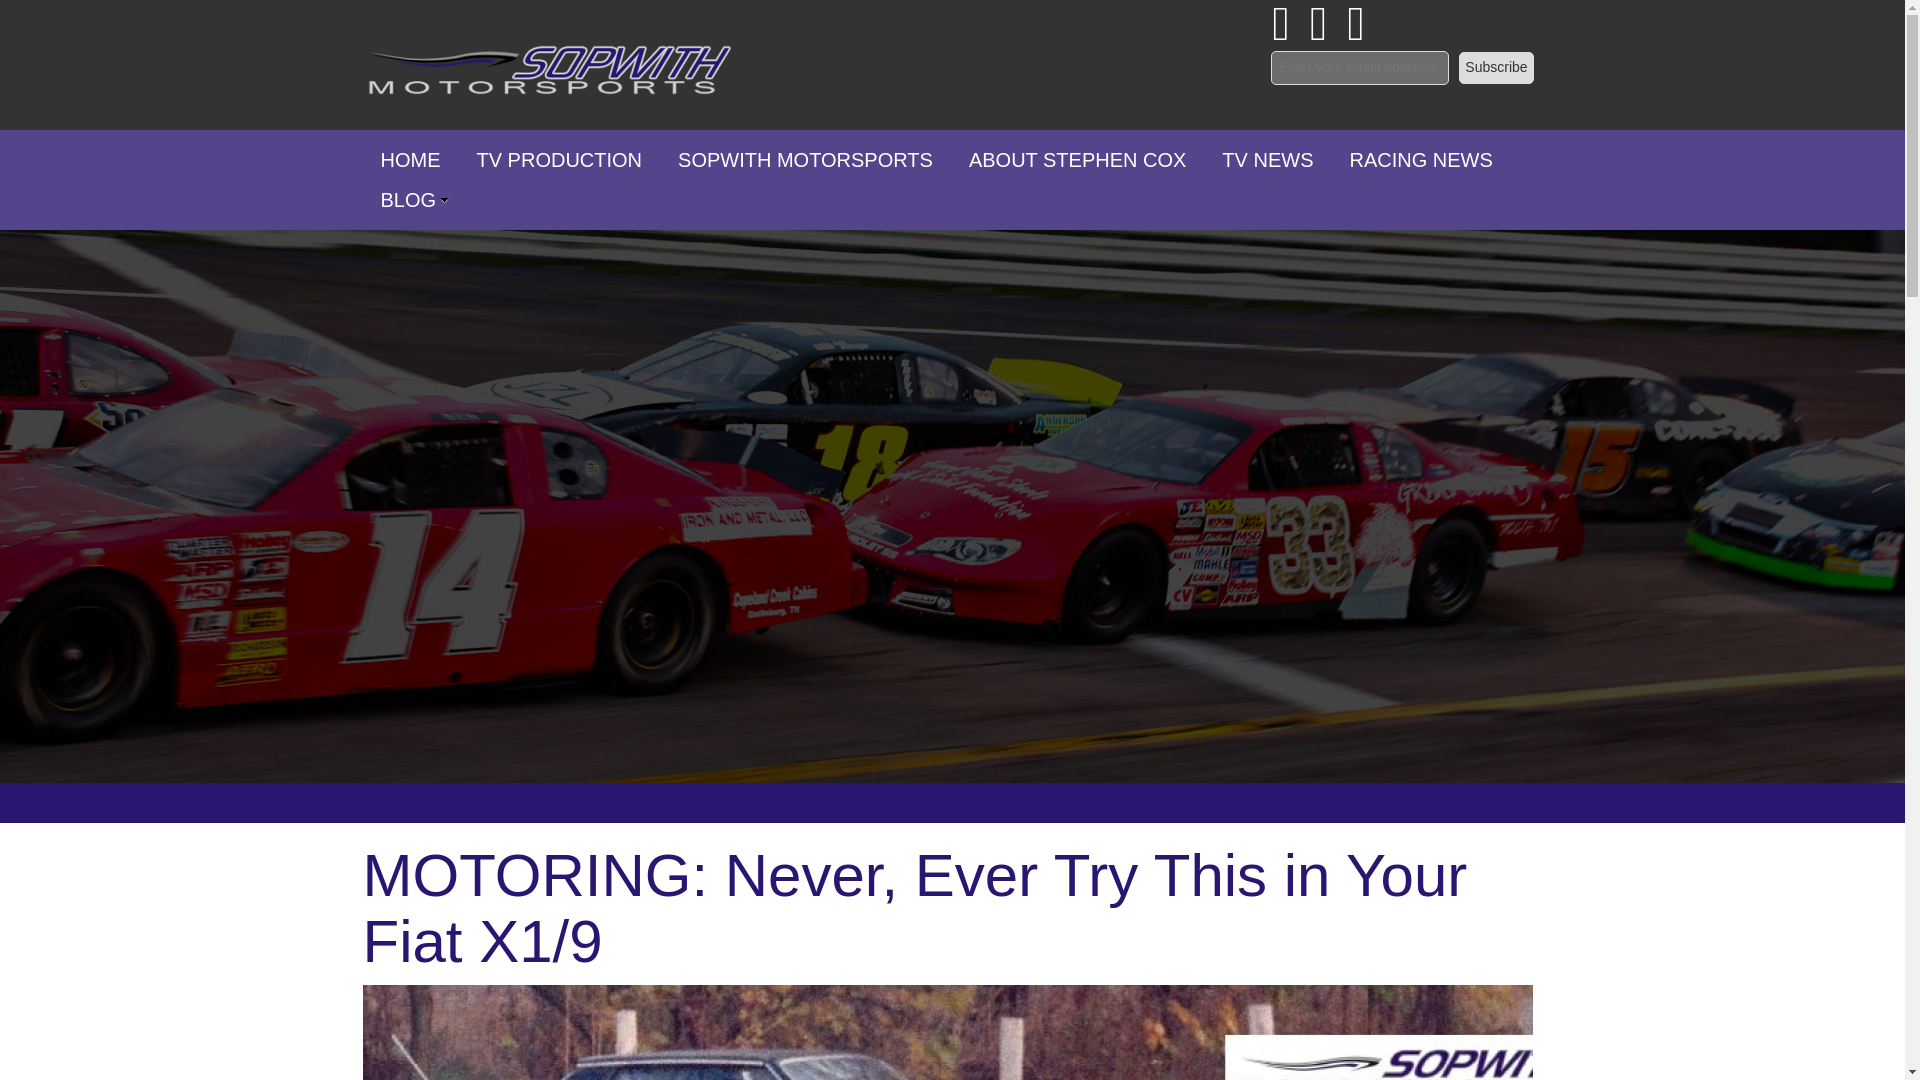 The width and height of the screenshot is (1920, 1080). Describe the element at coordinates (408, 200) in the screenshot. I see `BLOG` at that location.